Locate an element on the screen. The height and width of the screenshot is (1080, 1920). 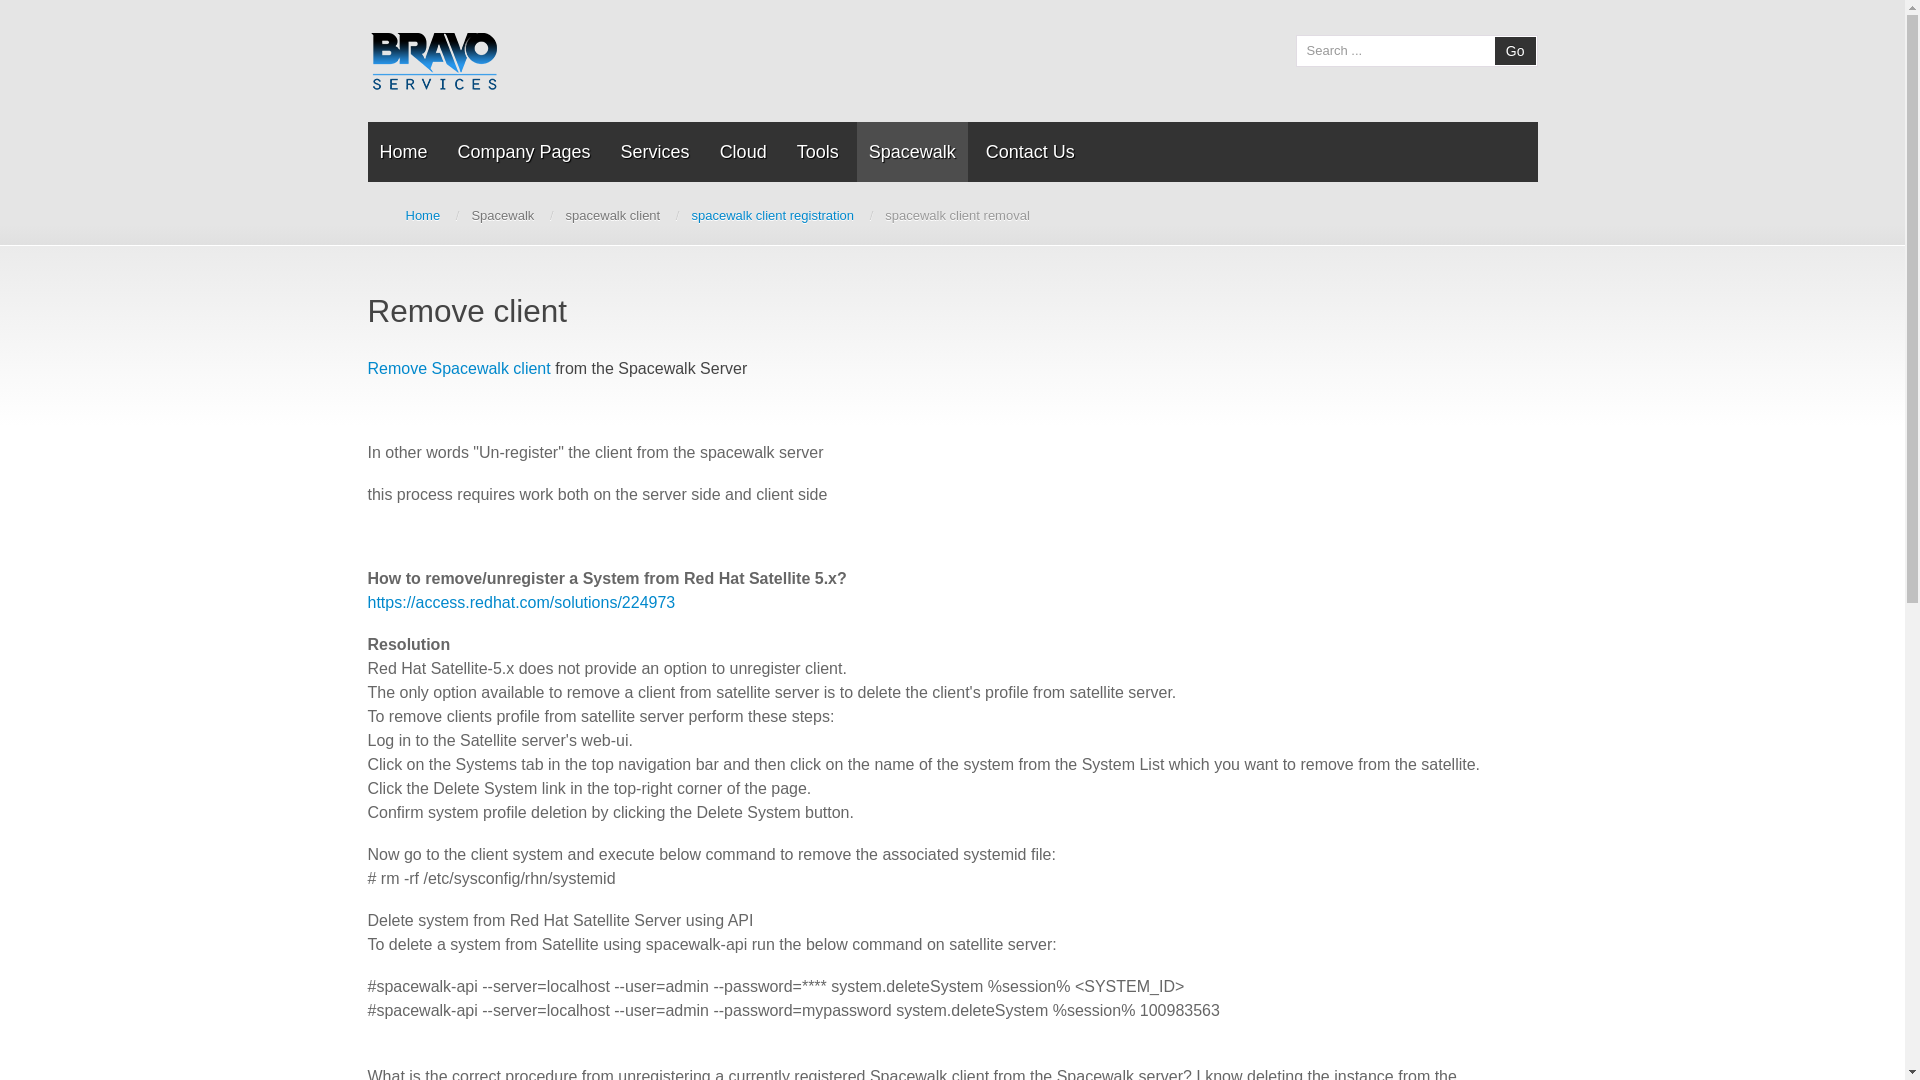
Remove Spacewalk client is located at coordinates (460, 368).